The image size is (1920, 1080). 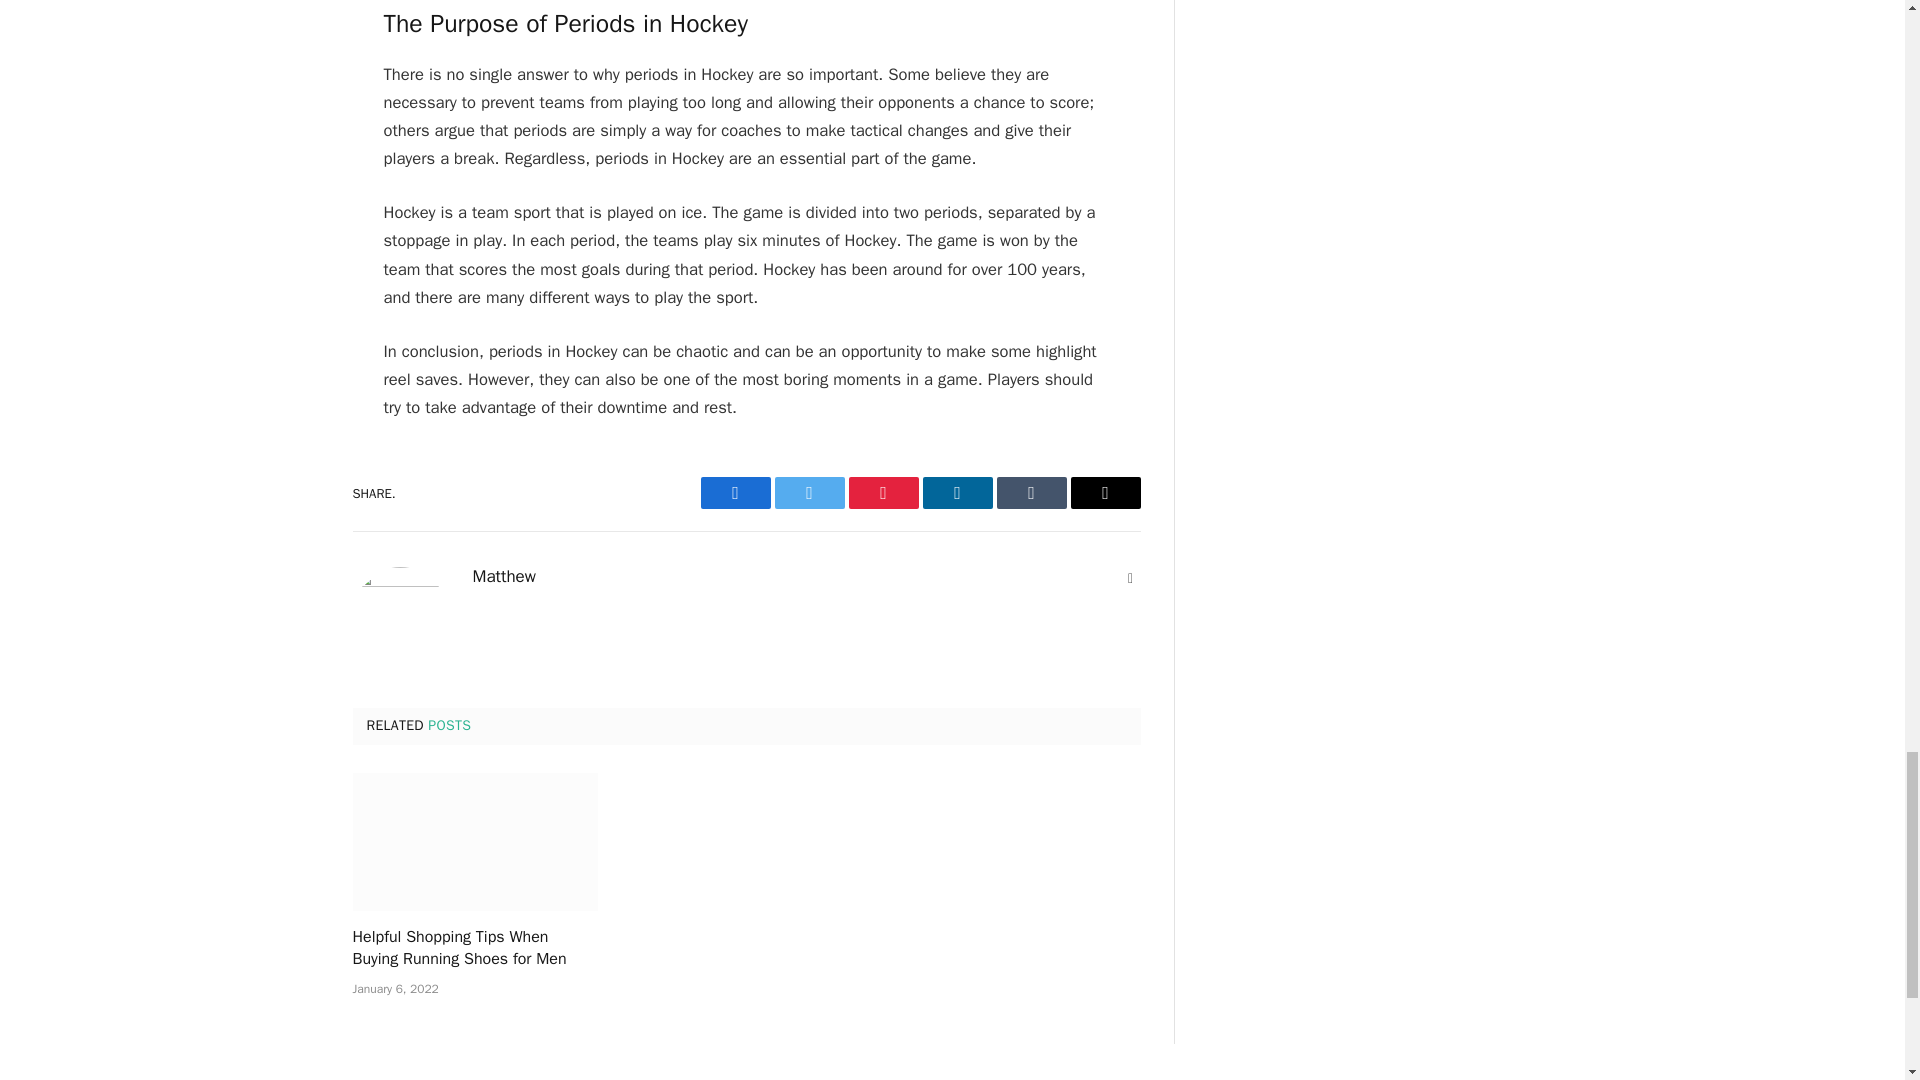 What do you see at coordinates (882, 492) in the screenshot?
I see `Pinterest` at bounding box center [882, 492].